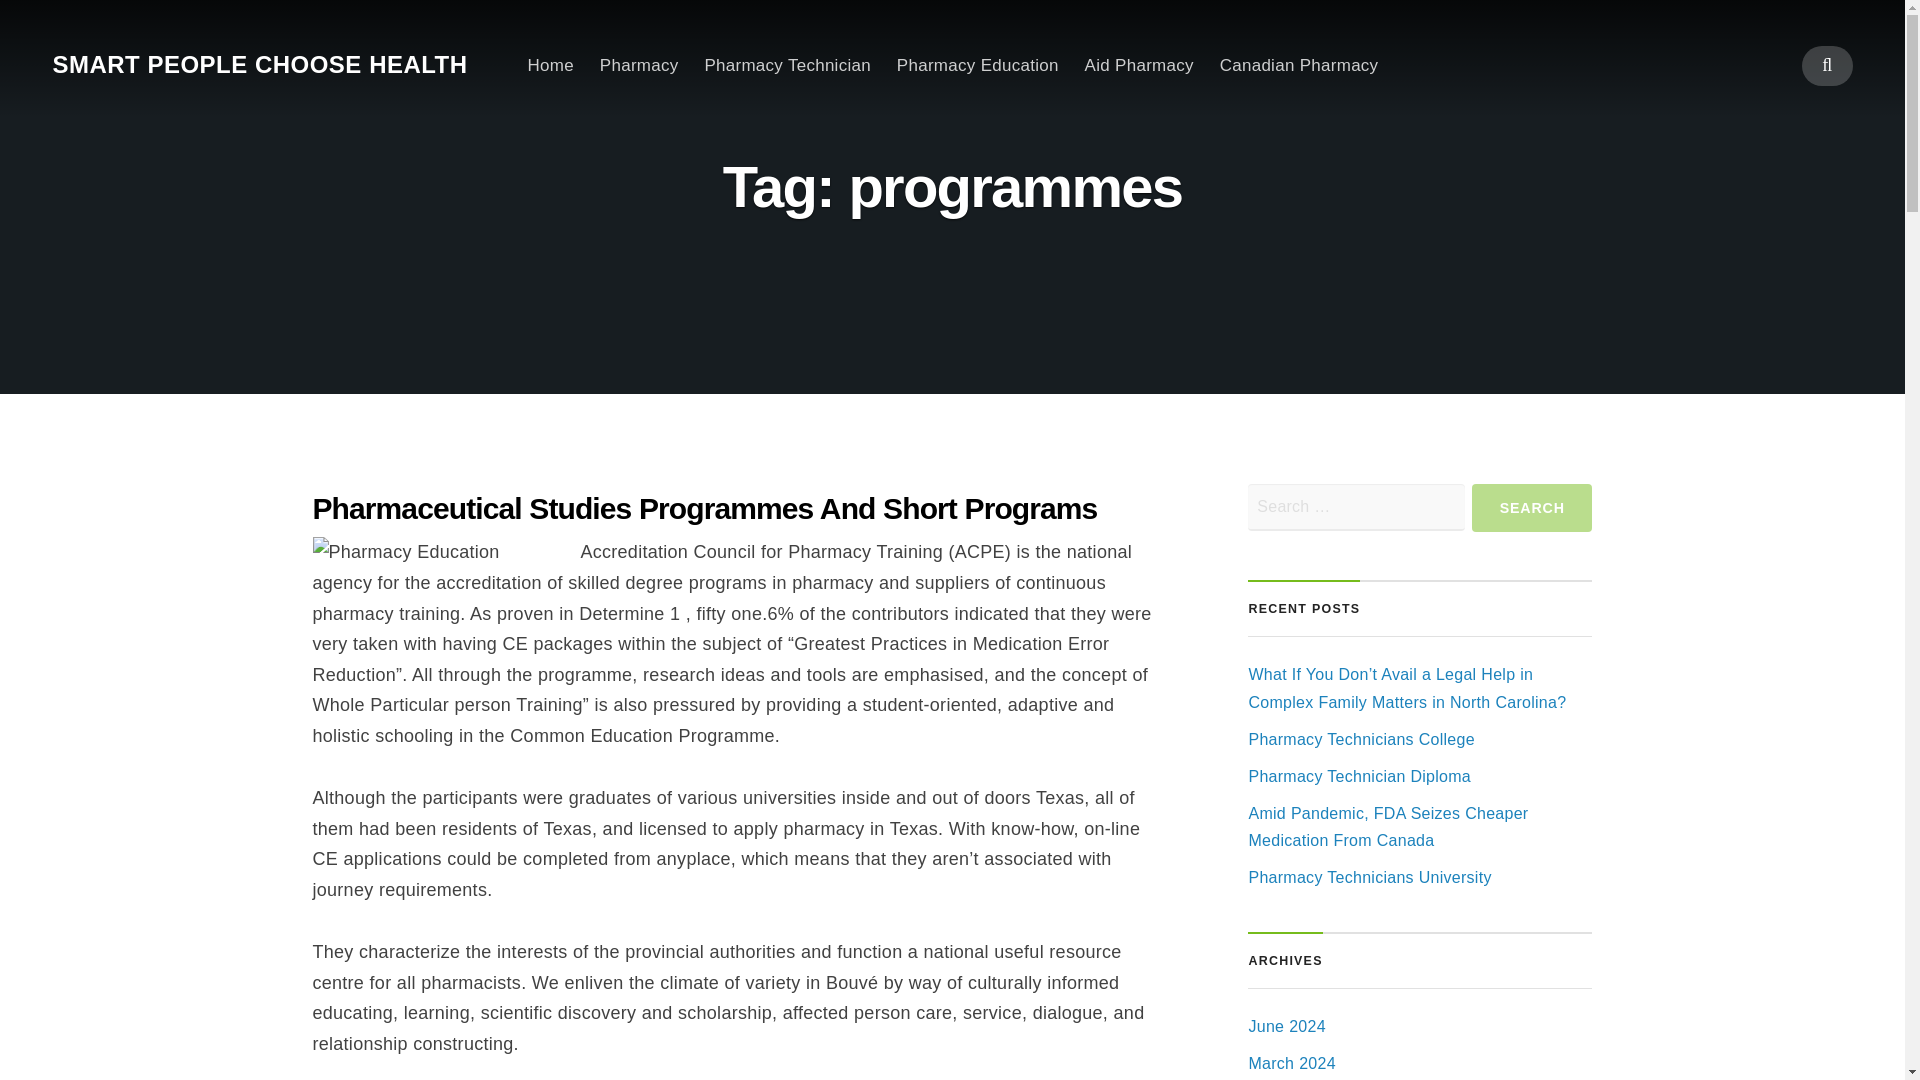  What do you see at coordinates (1532, 508) in the screenshot?
I see `Search` at bounding box center [1532, 508].